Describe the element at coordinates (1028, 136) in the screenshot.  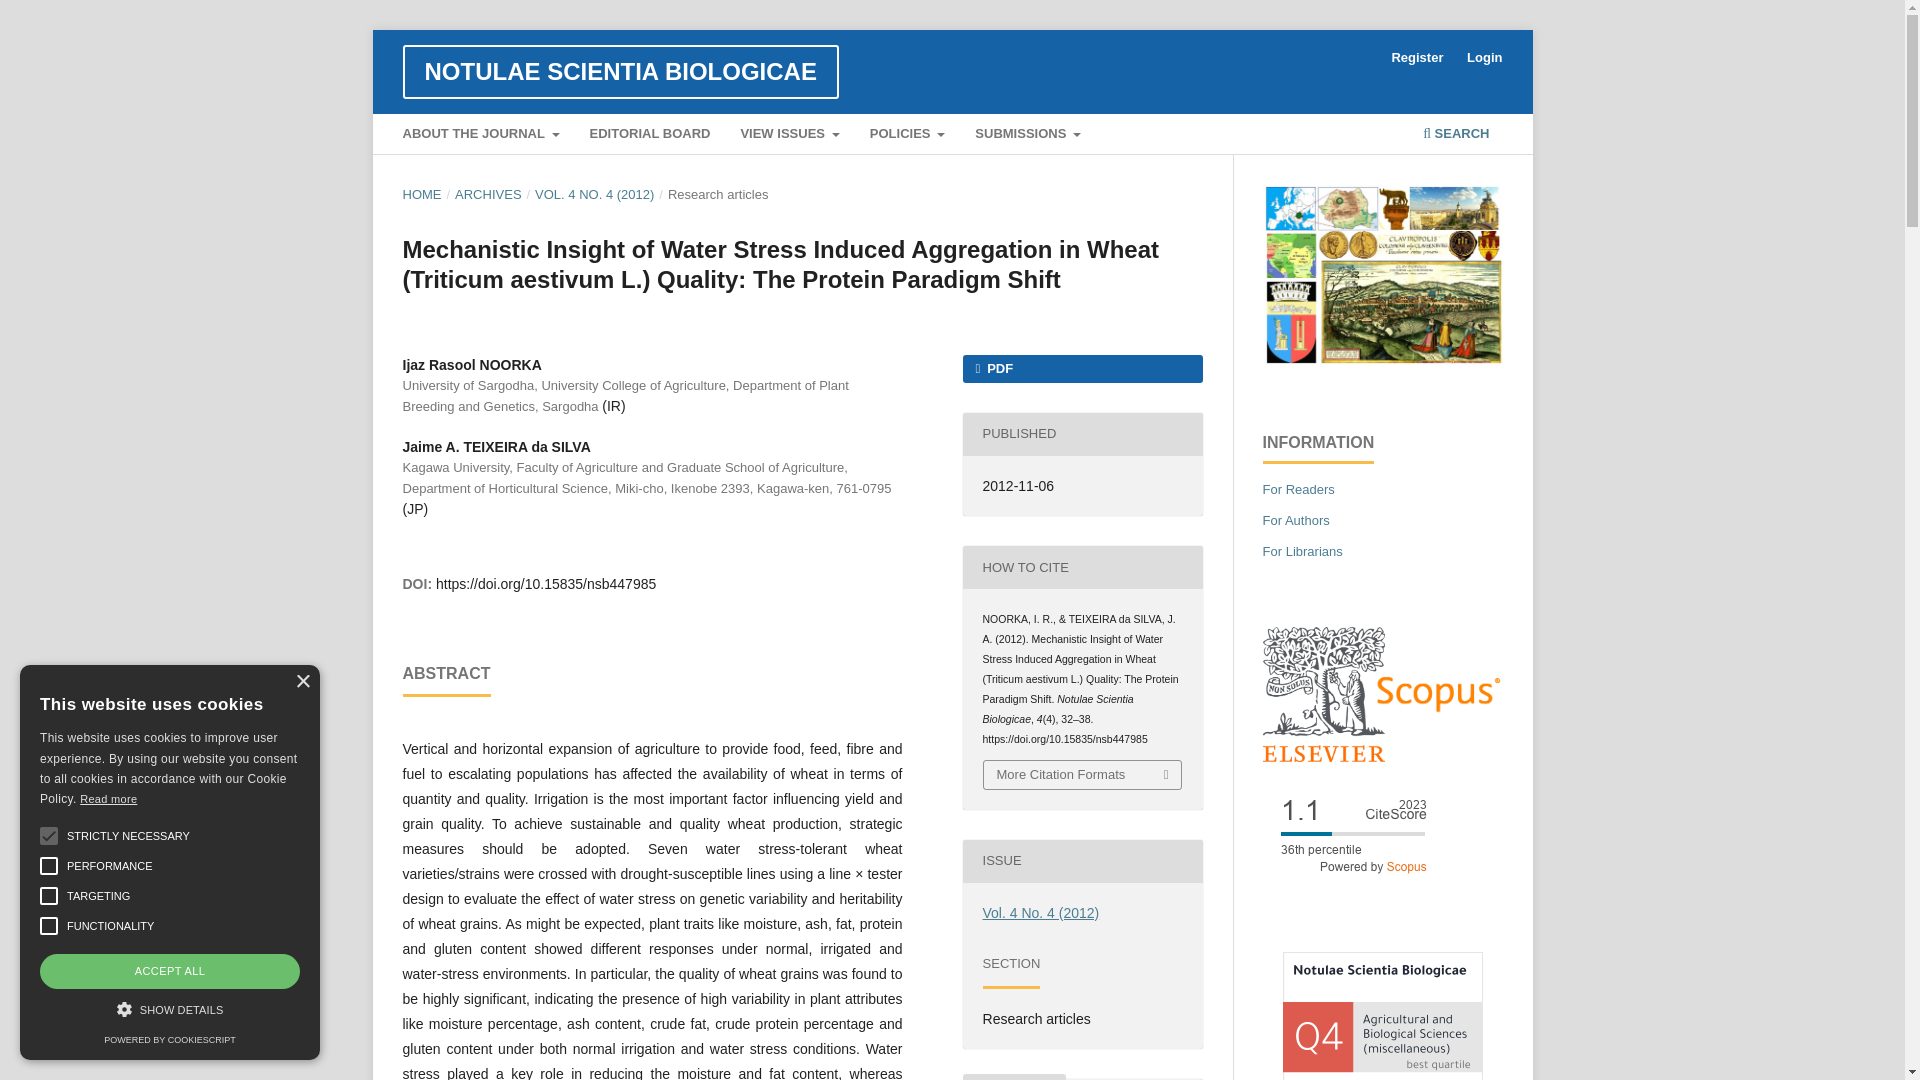
I see `SUBMISSIONS` at that location.